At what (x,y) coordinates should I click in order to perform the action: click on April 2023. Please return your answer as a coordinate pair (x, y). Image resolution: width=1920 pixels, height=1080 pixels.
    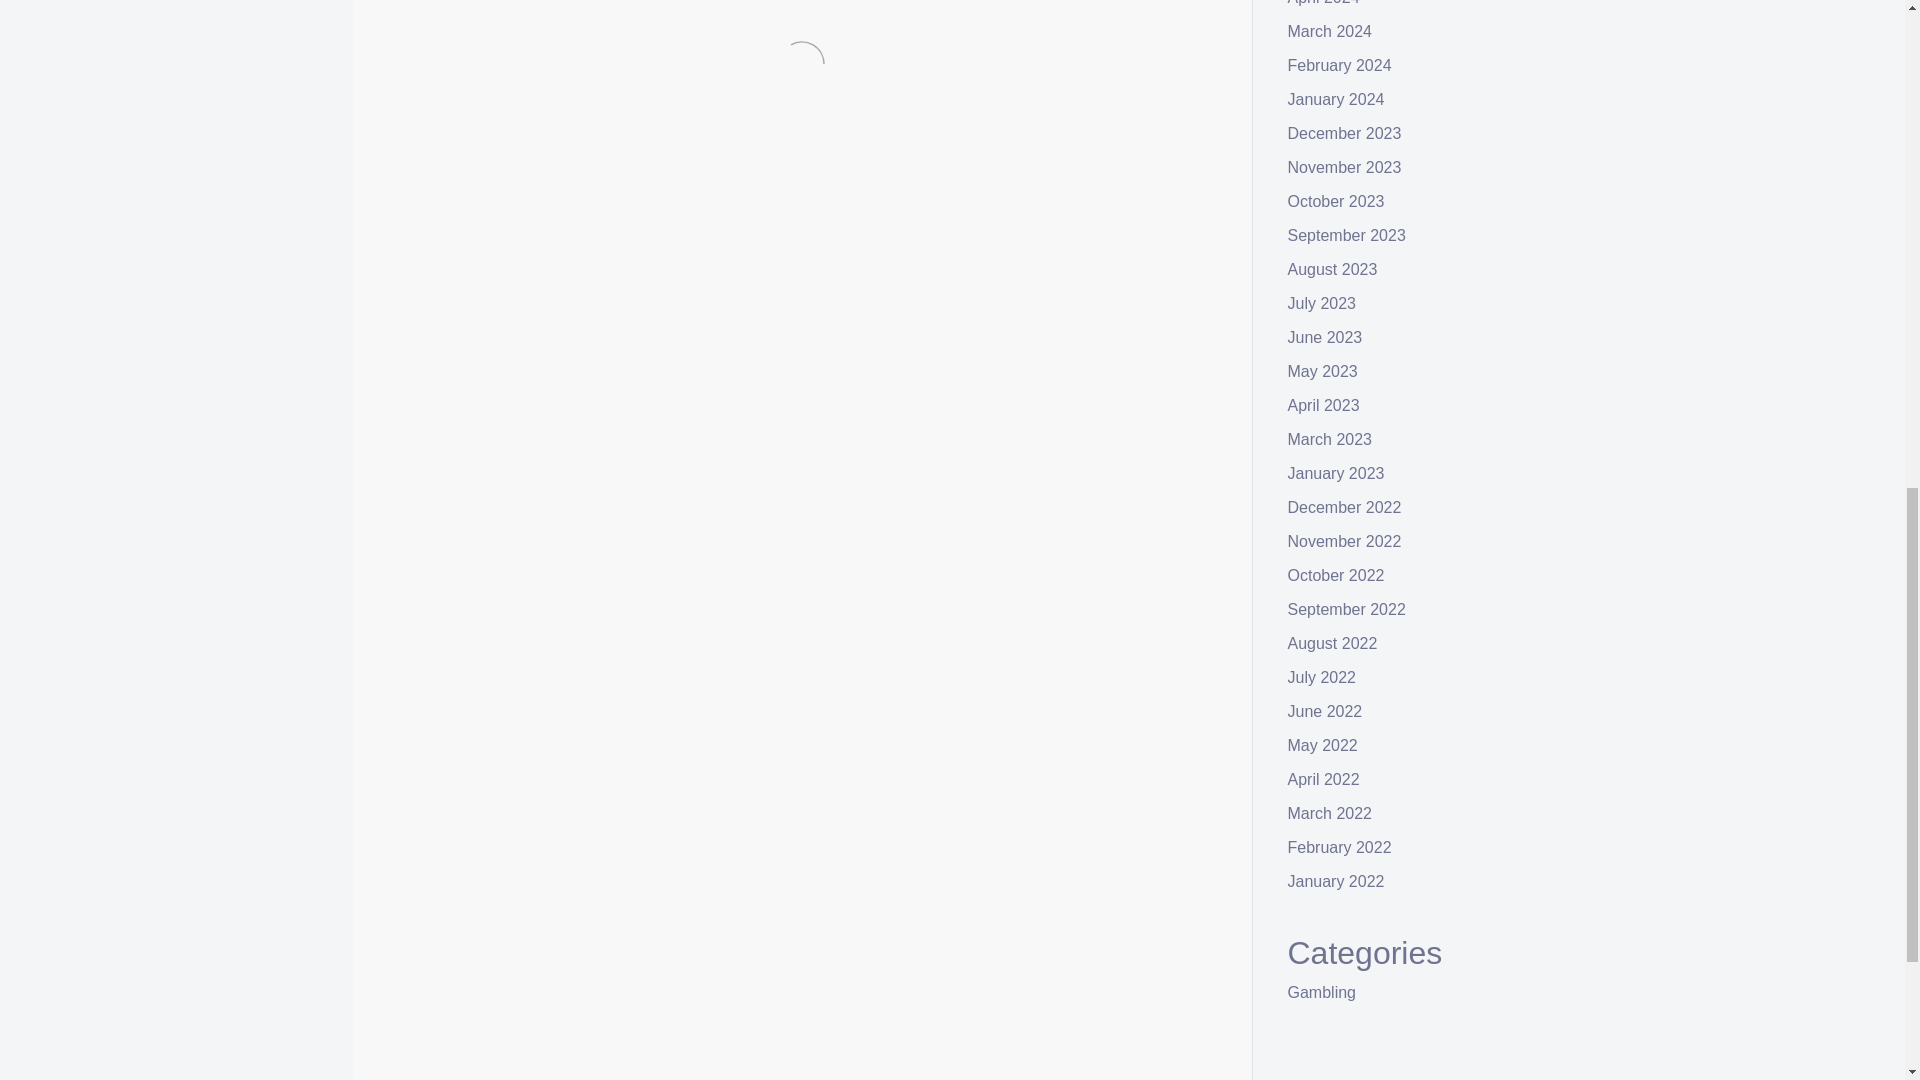
    Looking at the image, I should click on (1324, 405).